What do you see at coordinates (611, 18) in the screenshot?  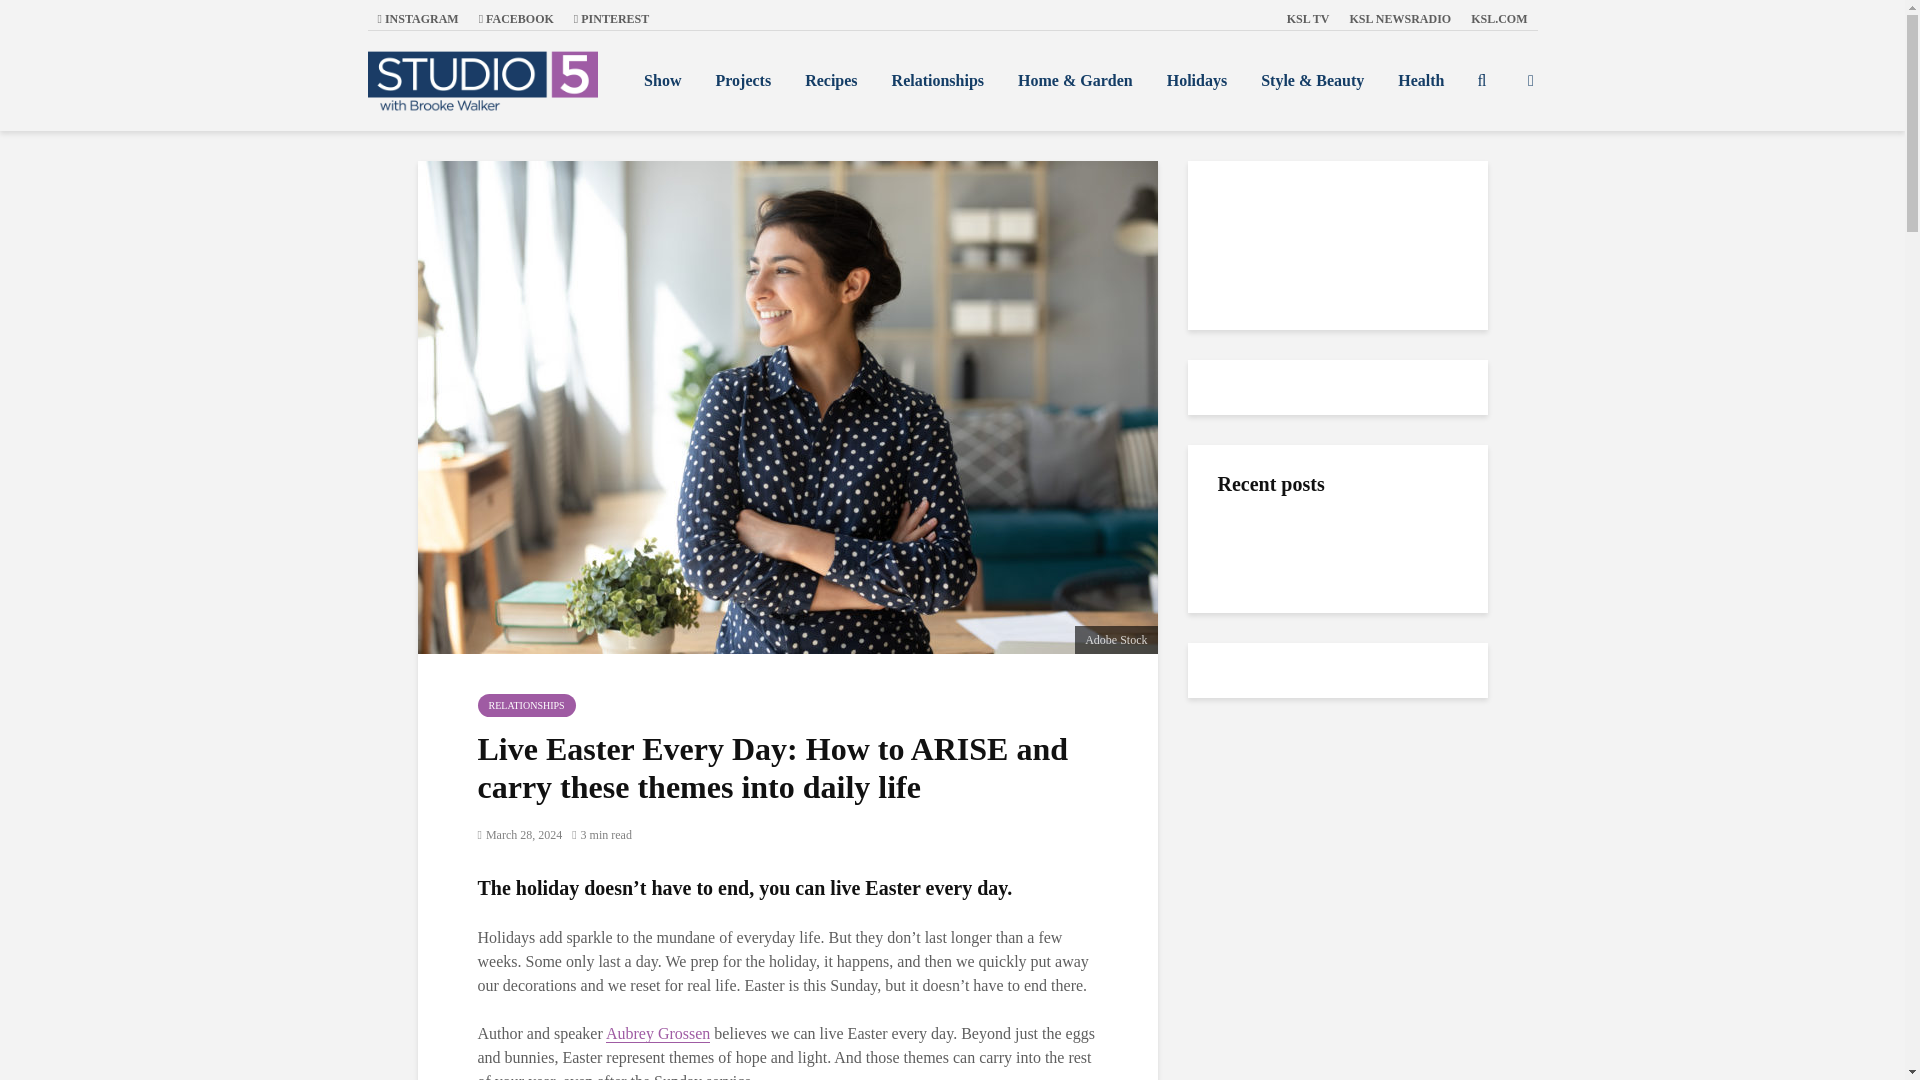 I see `PINTEREST` at bounding box center [611, 18].